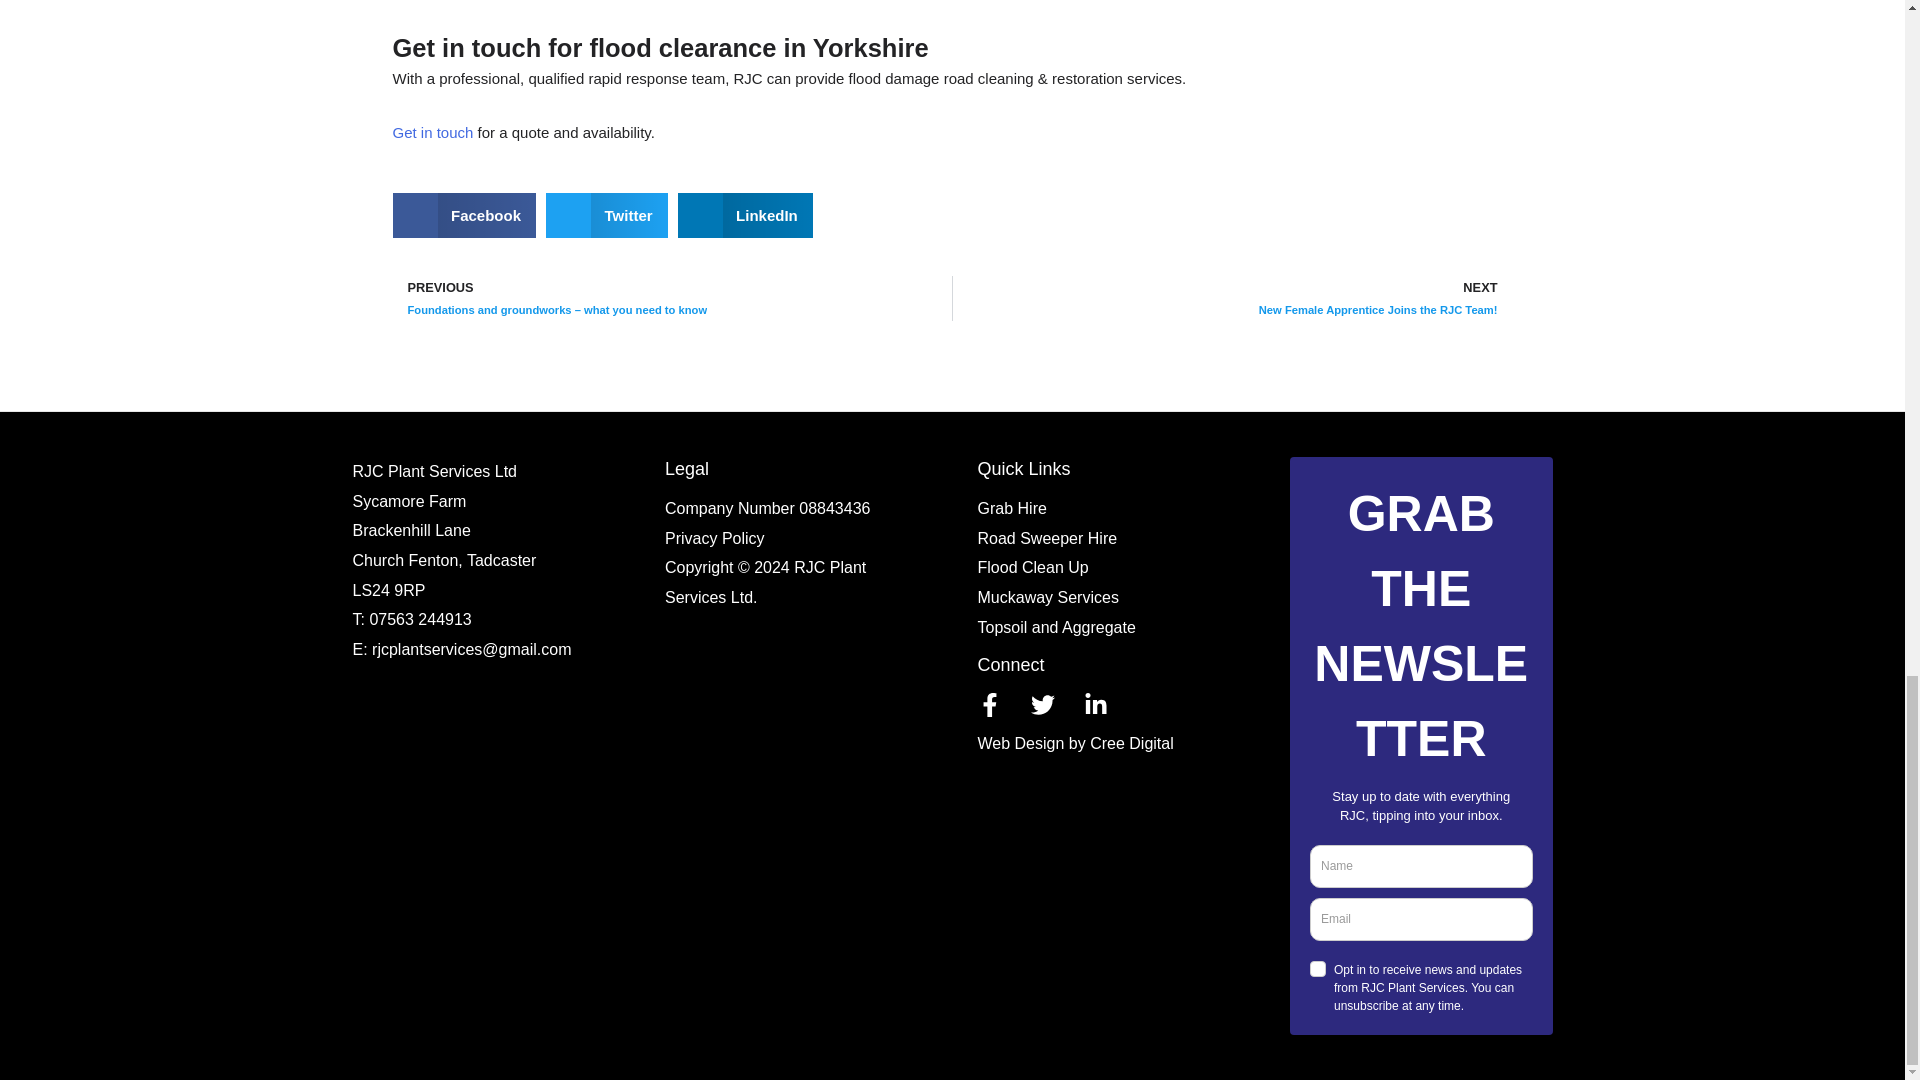 This screenshot has height=1080, width=1920. Describe the element at coordinates (1032, 567) in the screenshot. I see `Flood Clean Up` at that location.